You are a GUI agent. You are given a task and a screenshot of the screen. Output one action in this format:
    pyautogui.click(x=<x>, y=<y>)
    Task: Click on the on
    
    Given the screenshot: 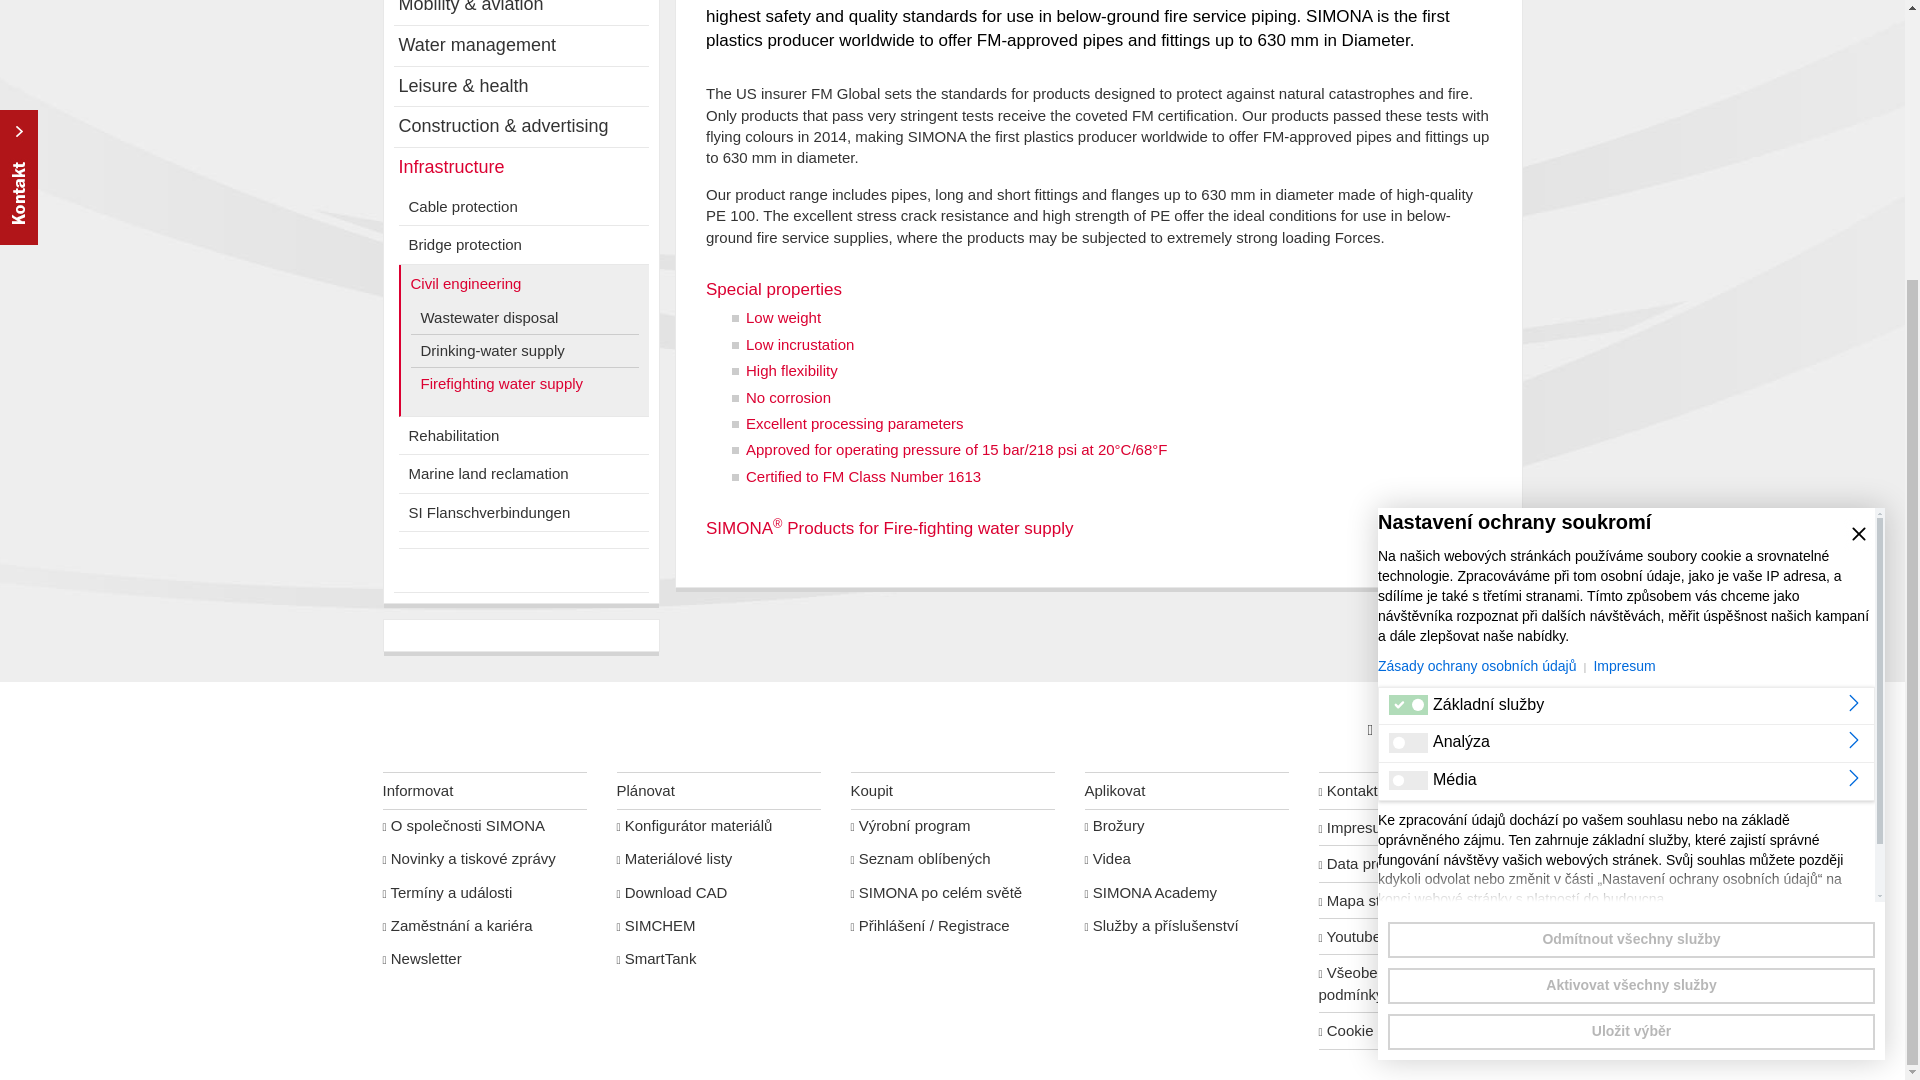 What is the action you would take?
    pyautogui.click(x=1408, y=378)
    